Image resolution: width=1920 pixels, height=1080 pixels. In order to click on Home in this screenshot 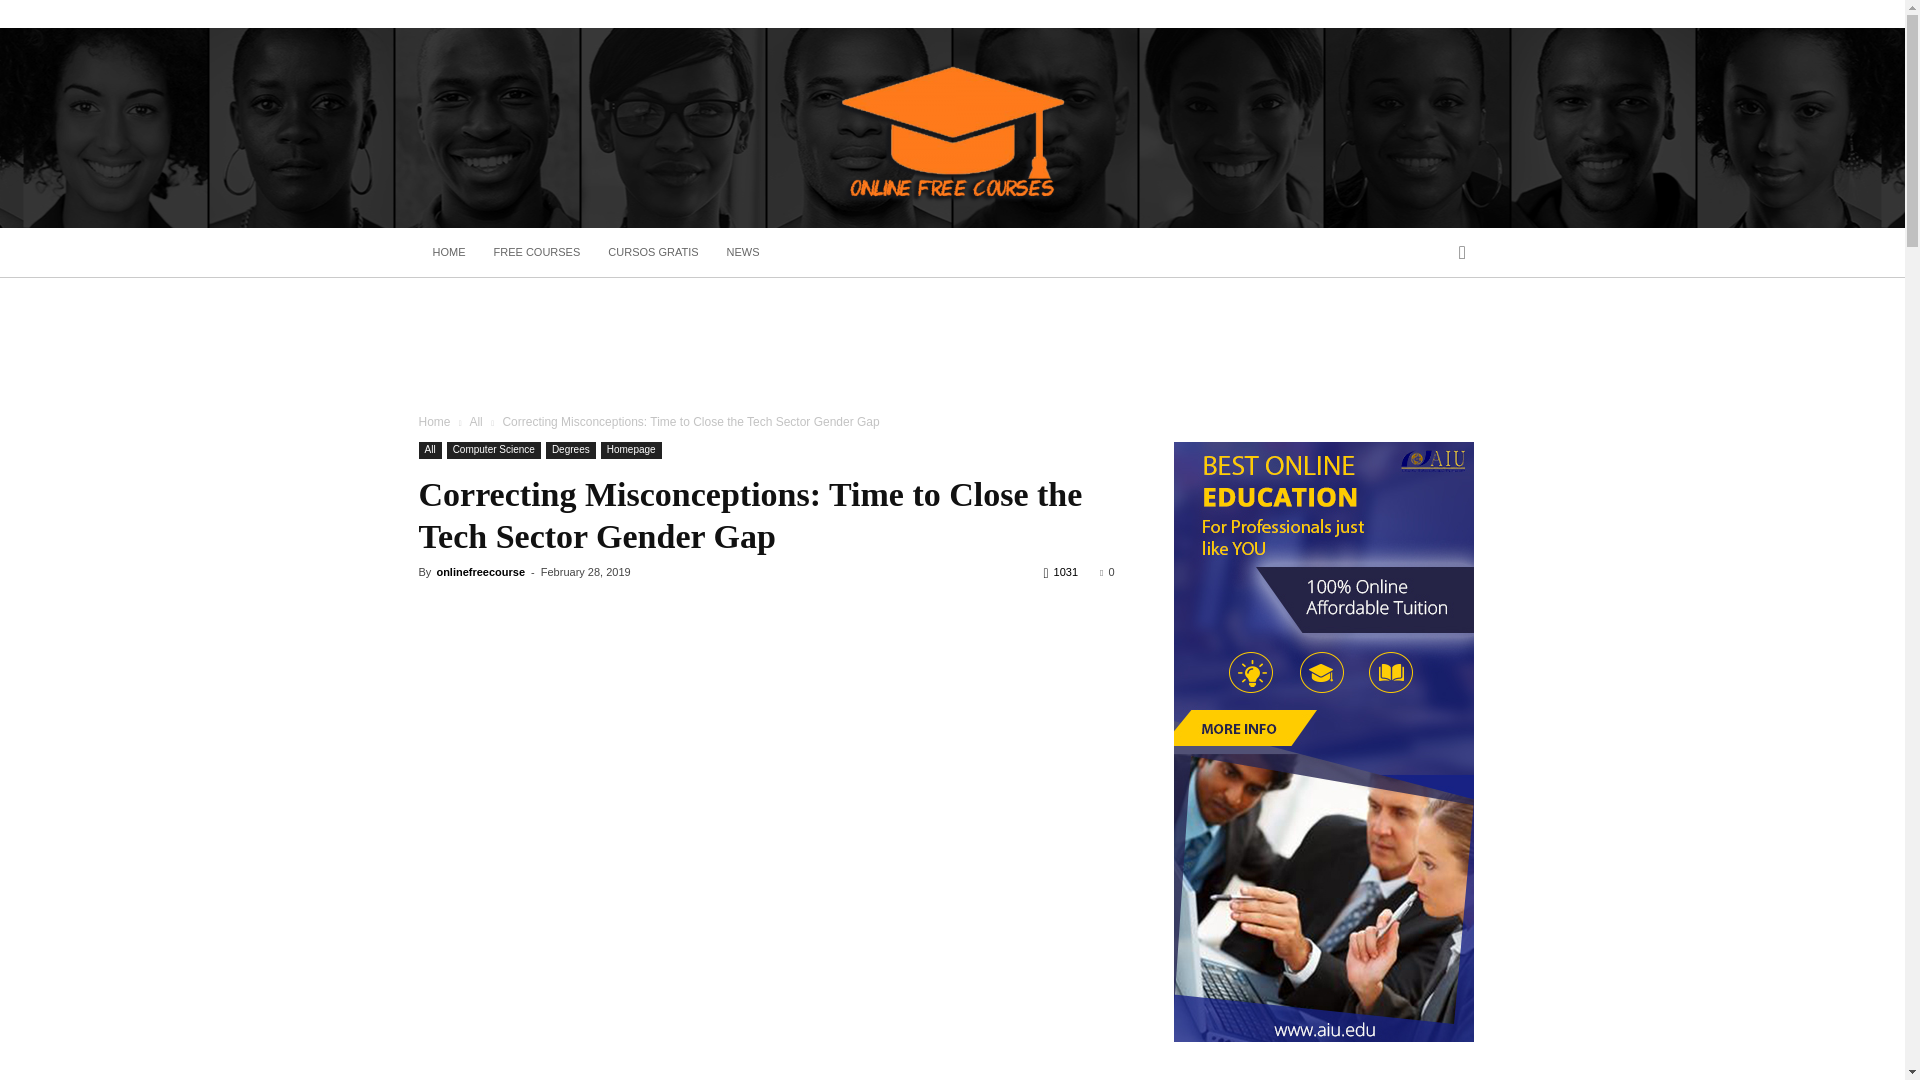, I will do `click(434, 421)`.